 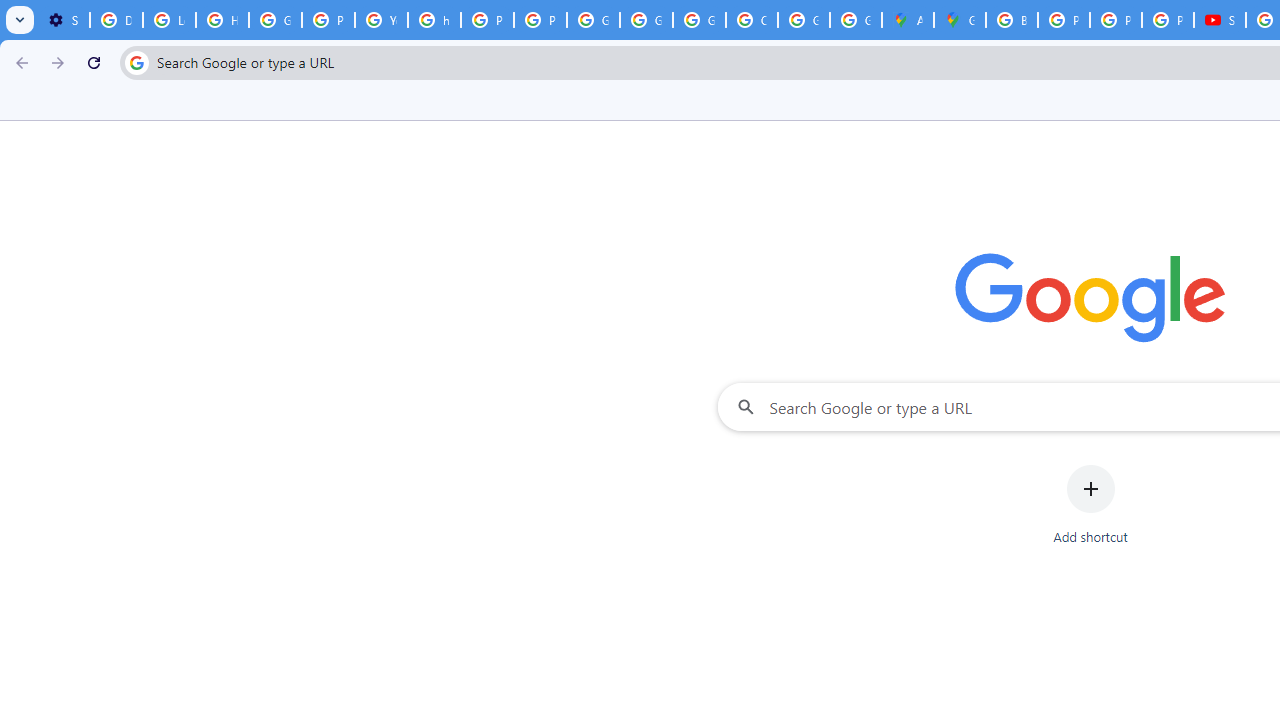 What do you see at coordinates (169, 20) in the screenshot?
I see `Learn how to find your photos - Google Photos Help` at bounding box center [169, 20].